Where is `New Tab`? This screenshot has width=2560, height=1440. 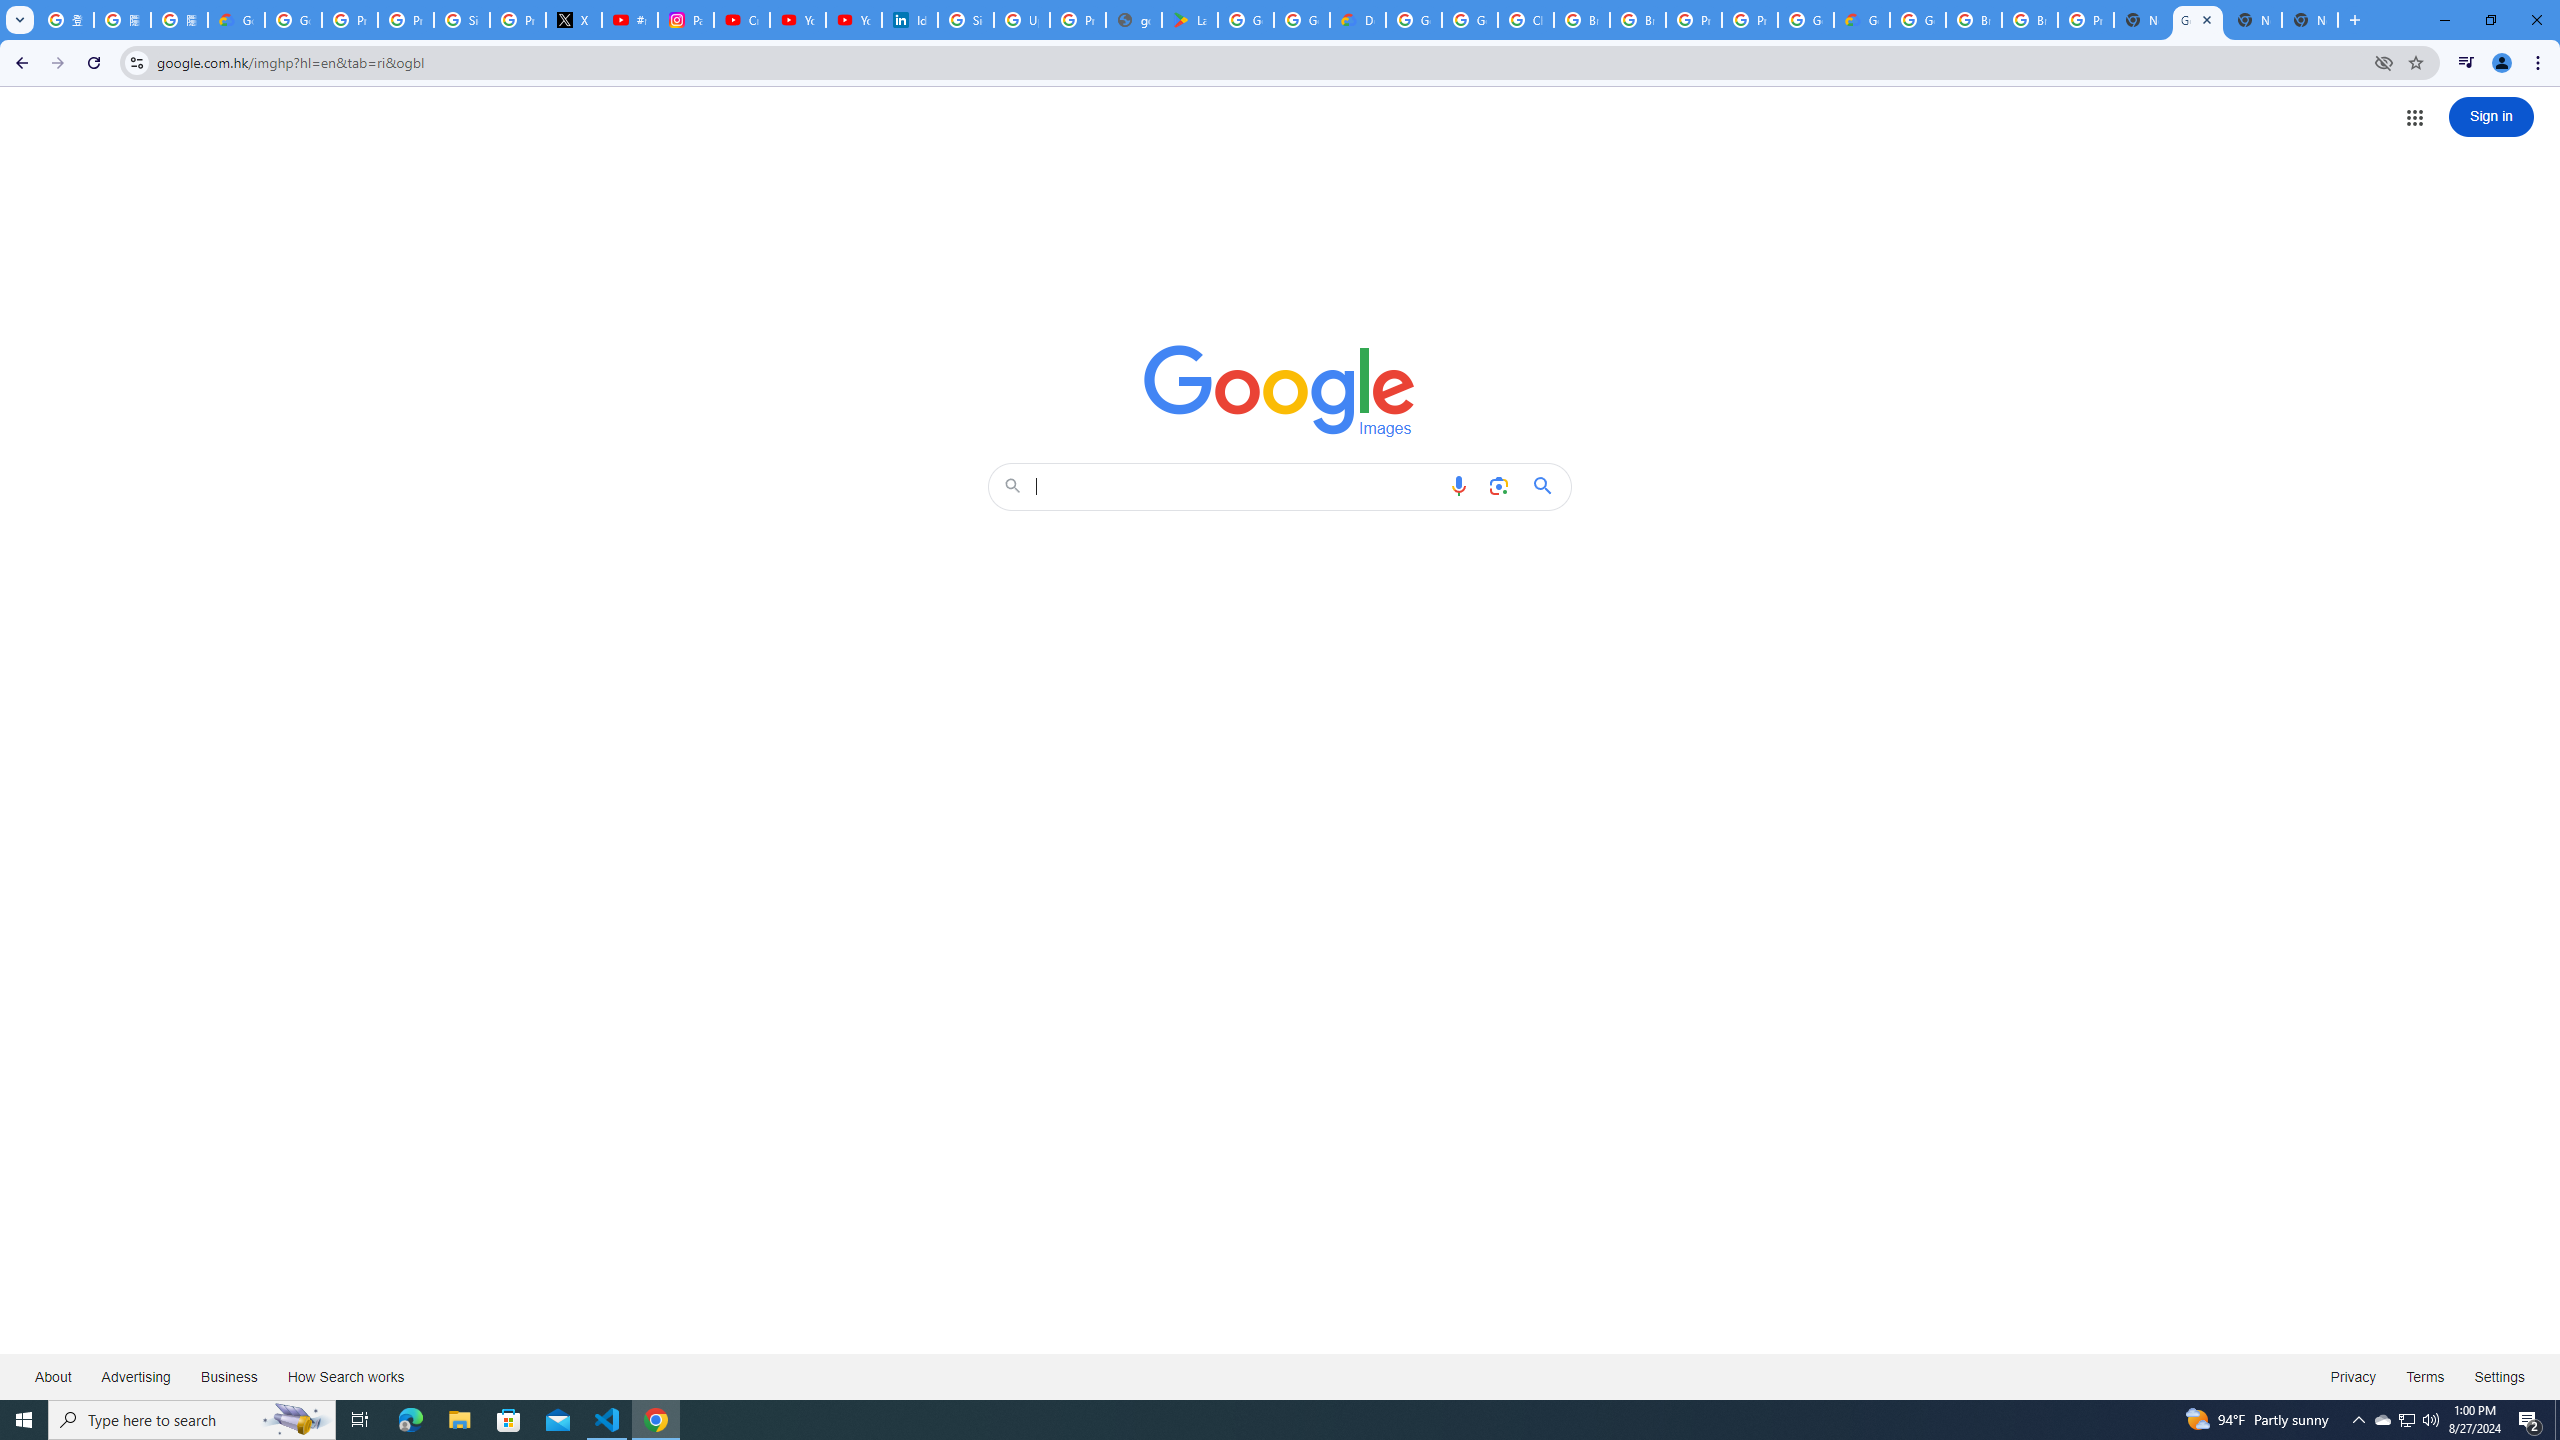 New Tab is located at coordinates (2310, 20).